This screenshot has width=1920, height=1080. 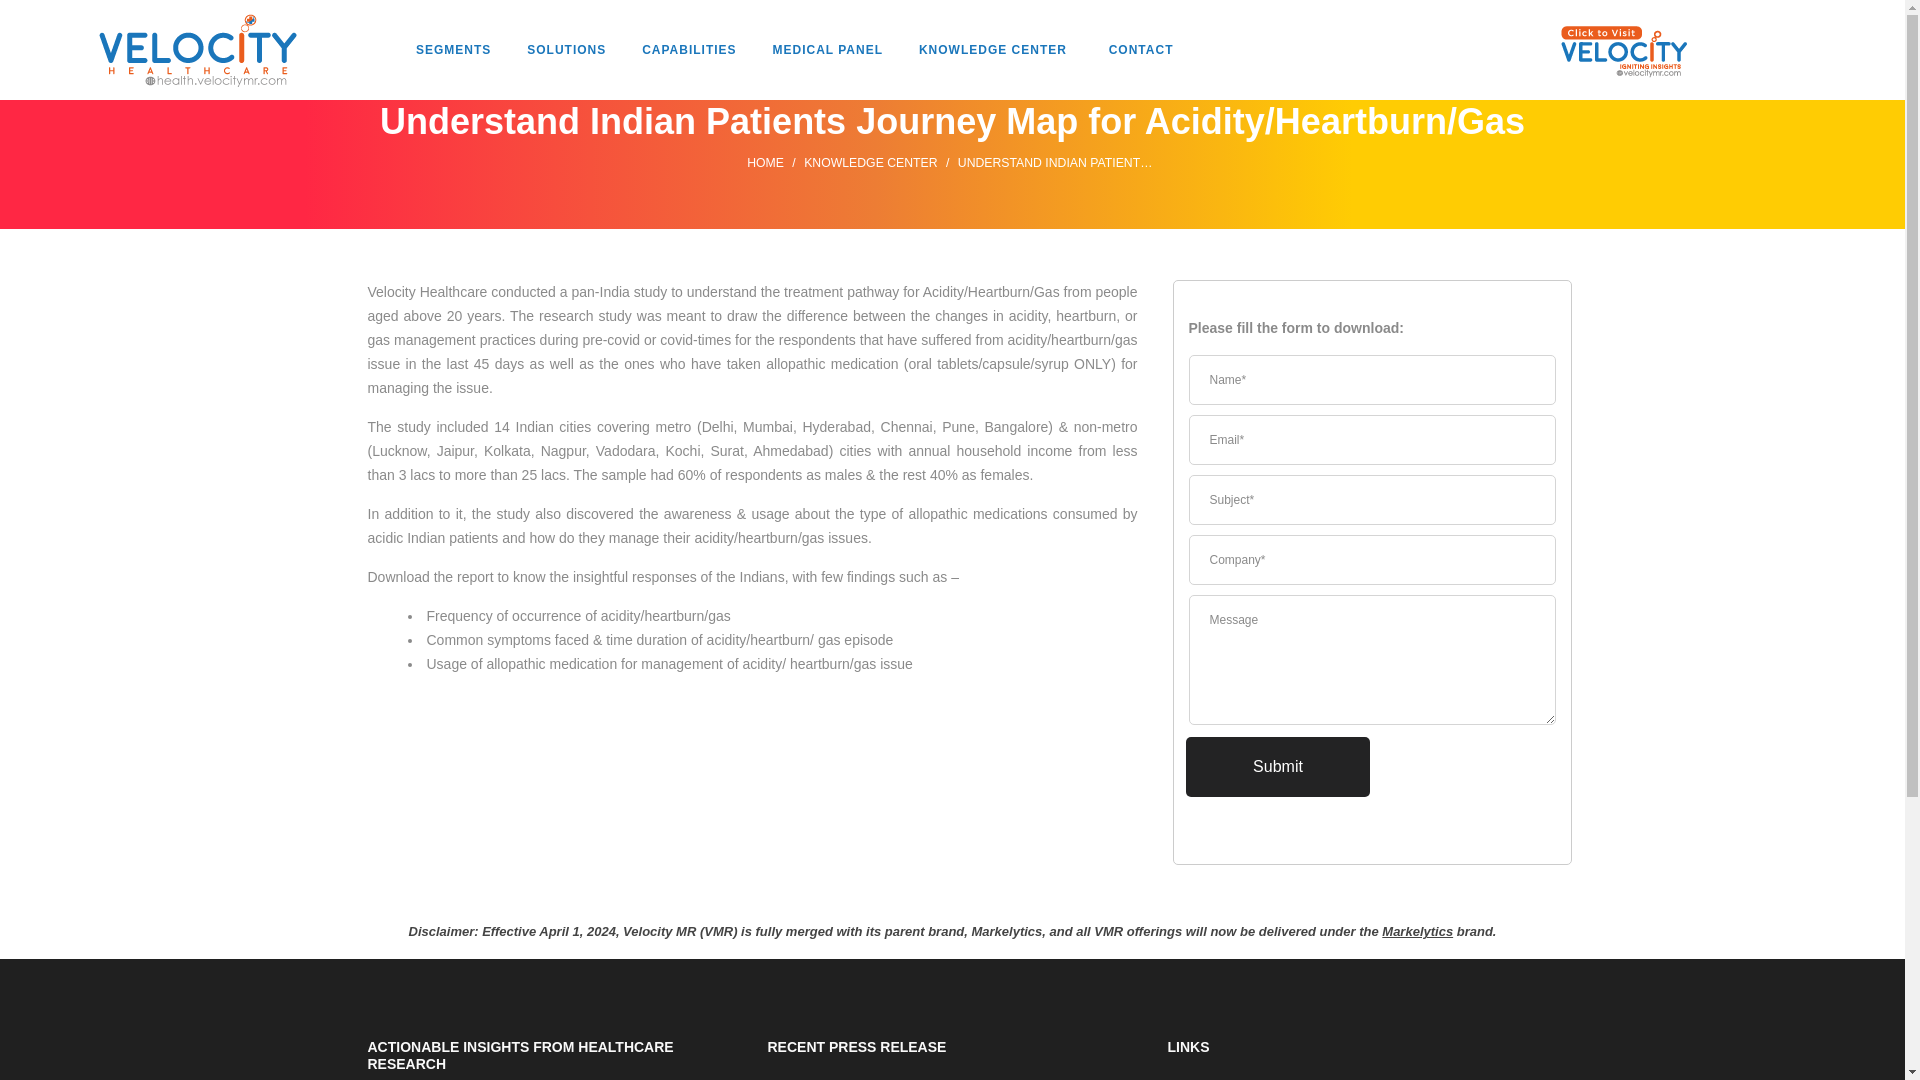 I want to click on CAPABILITIES, so click(x=688, y=50).